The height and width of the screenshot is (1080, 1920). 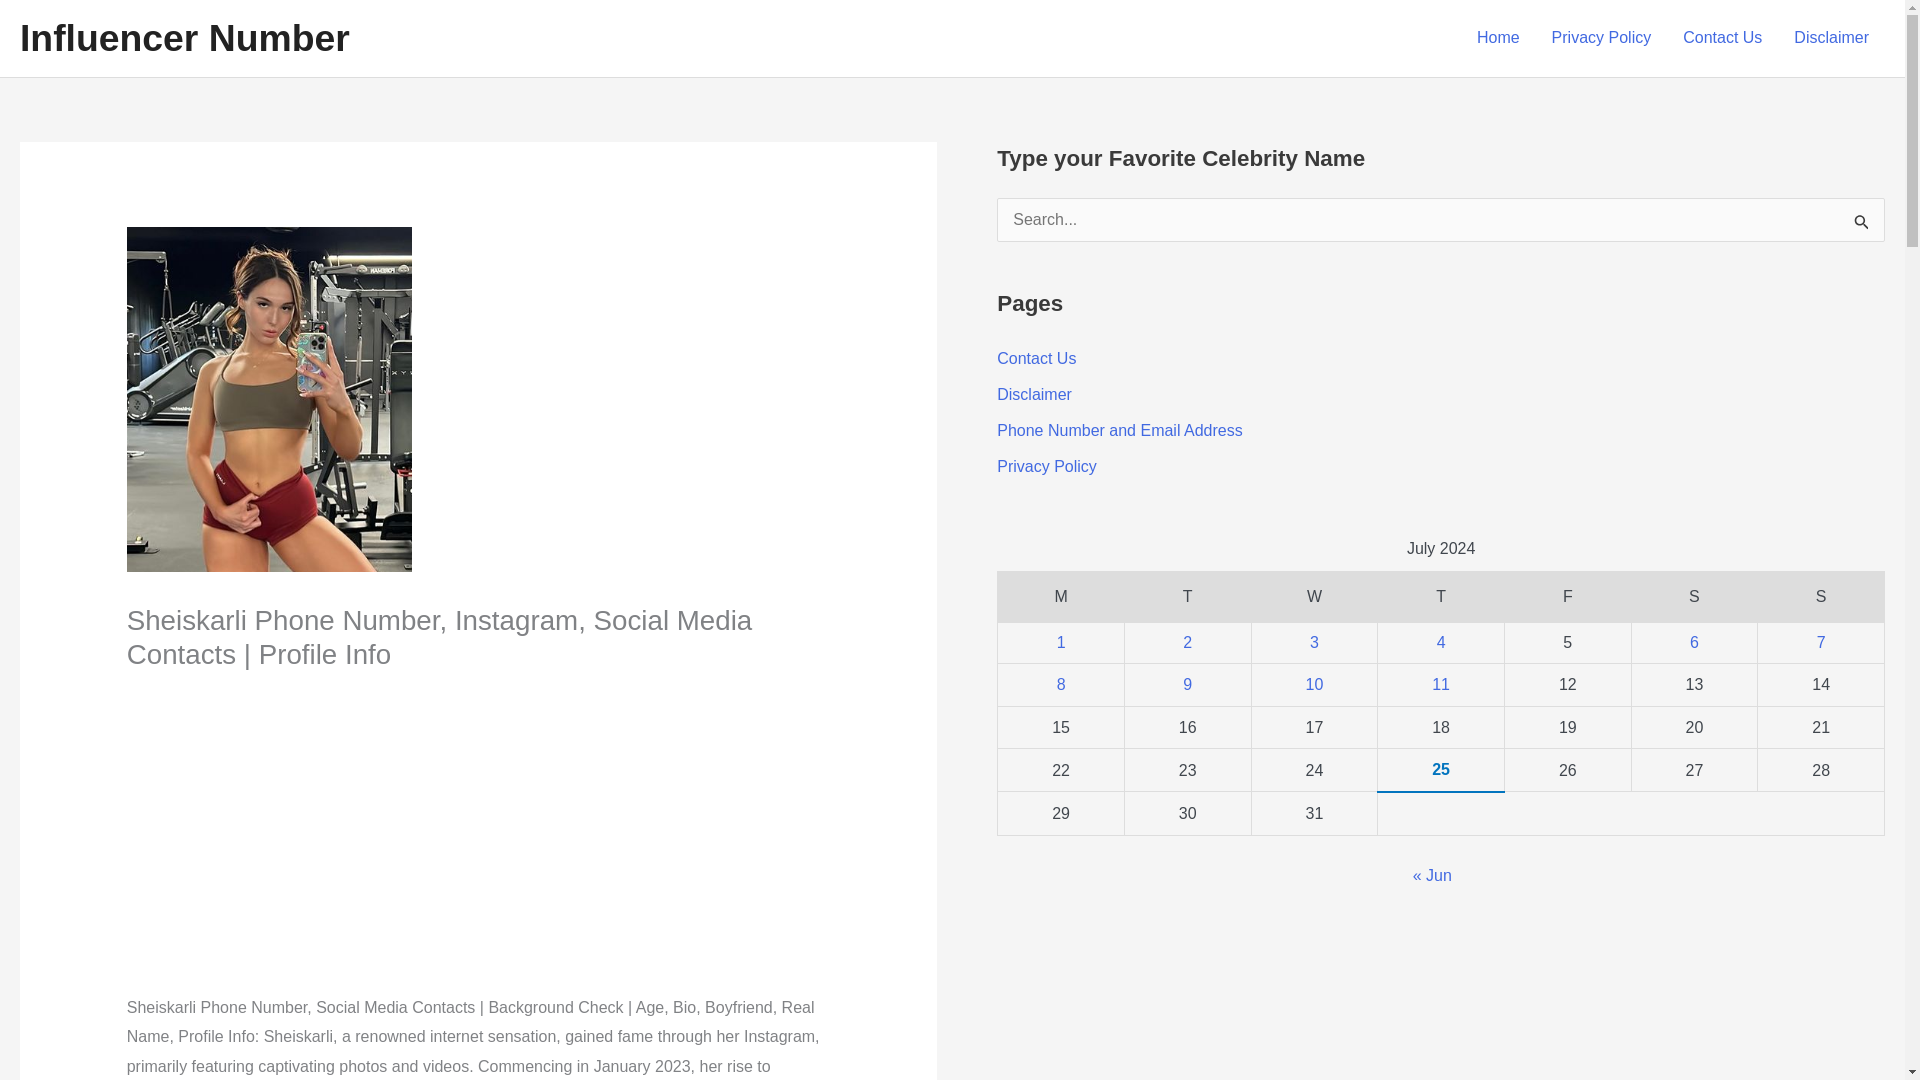 I want to click on 4, so click(x=1440, y=642).